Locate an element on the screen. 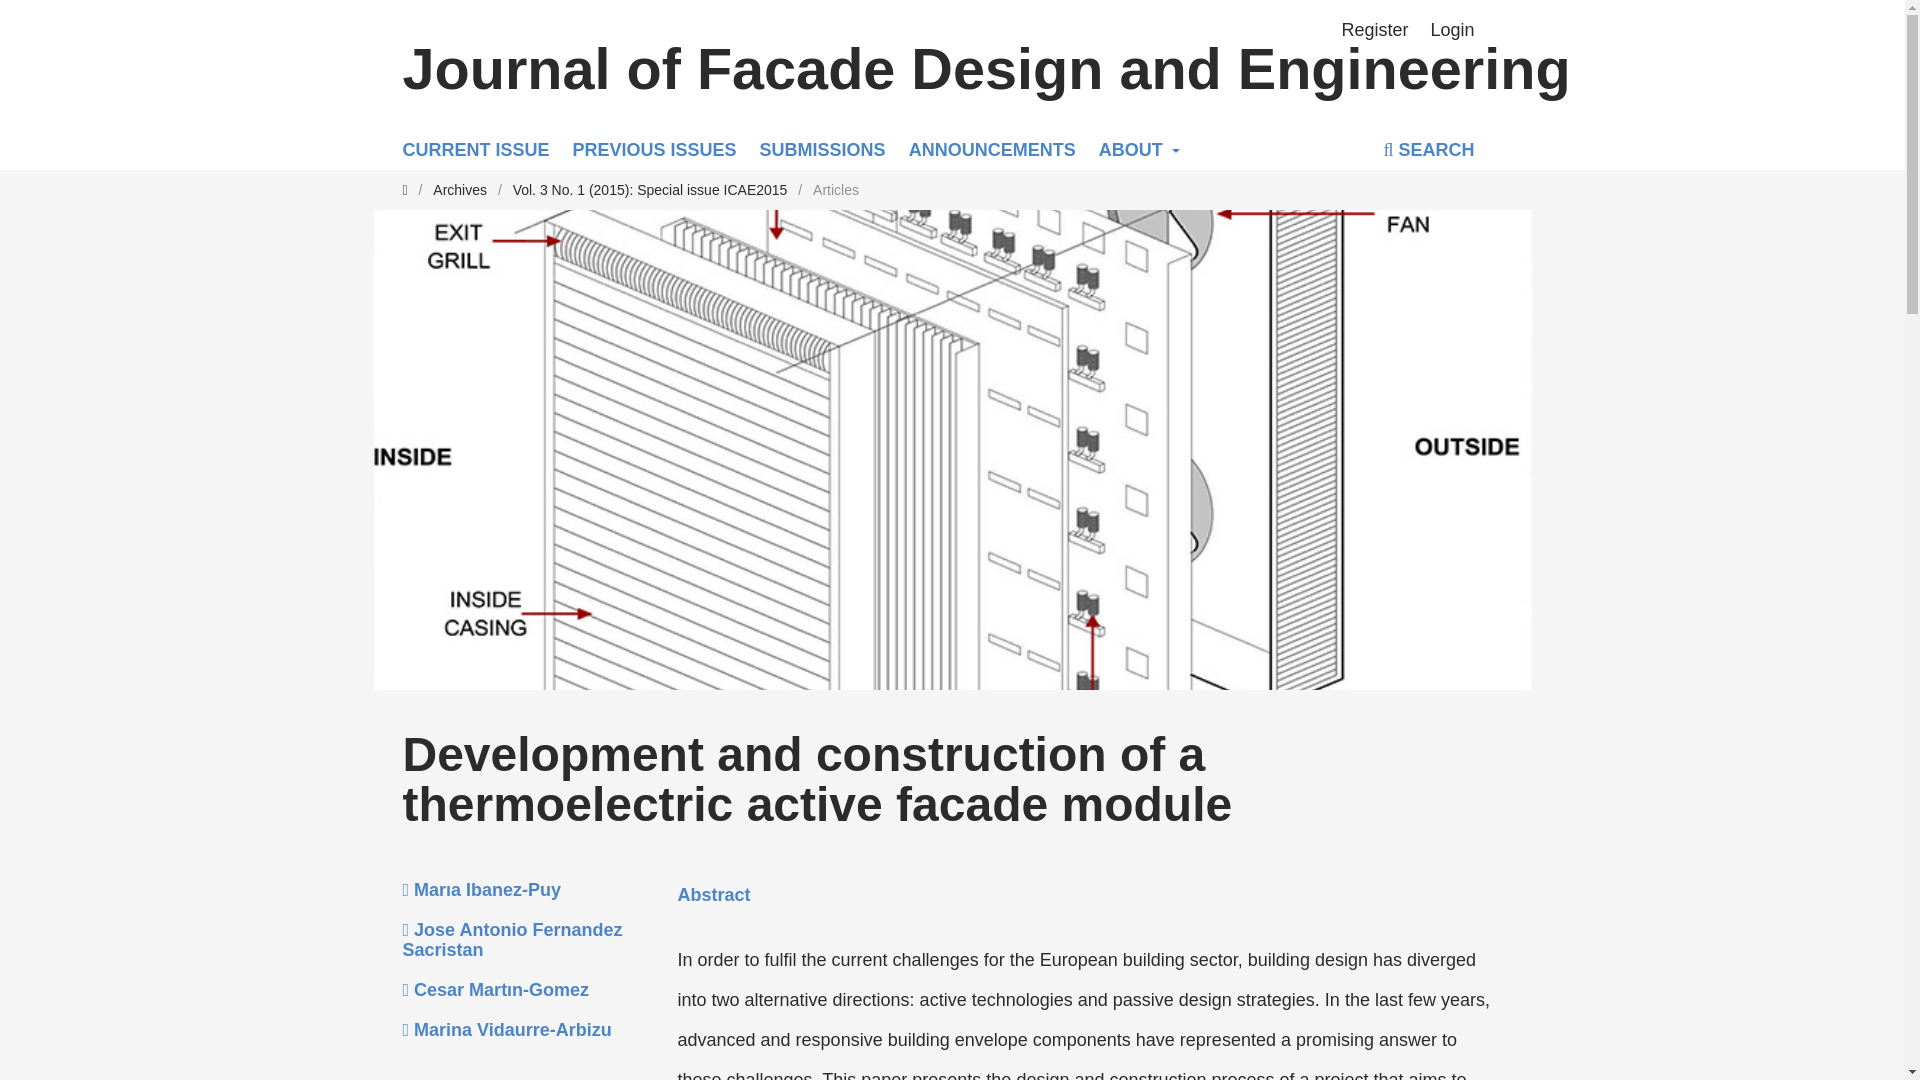  SEARCH is located at coordinates (1428, 152).